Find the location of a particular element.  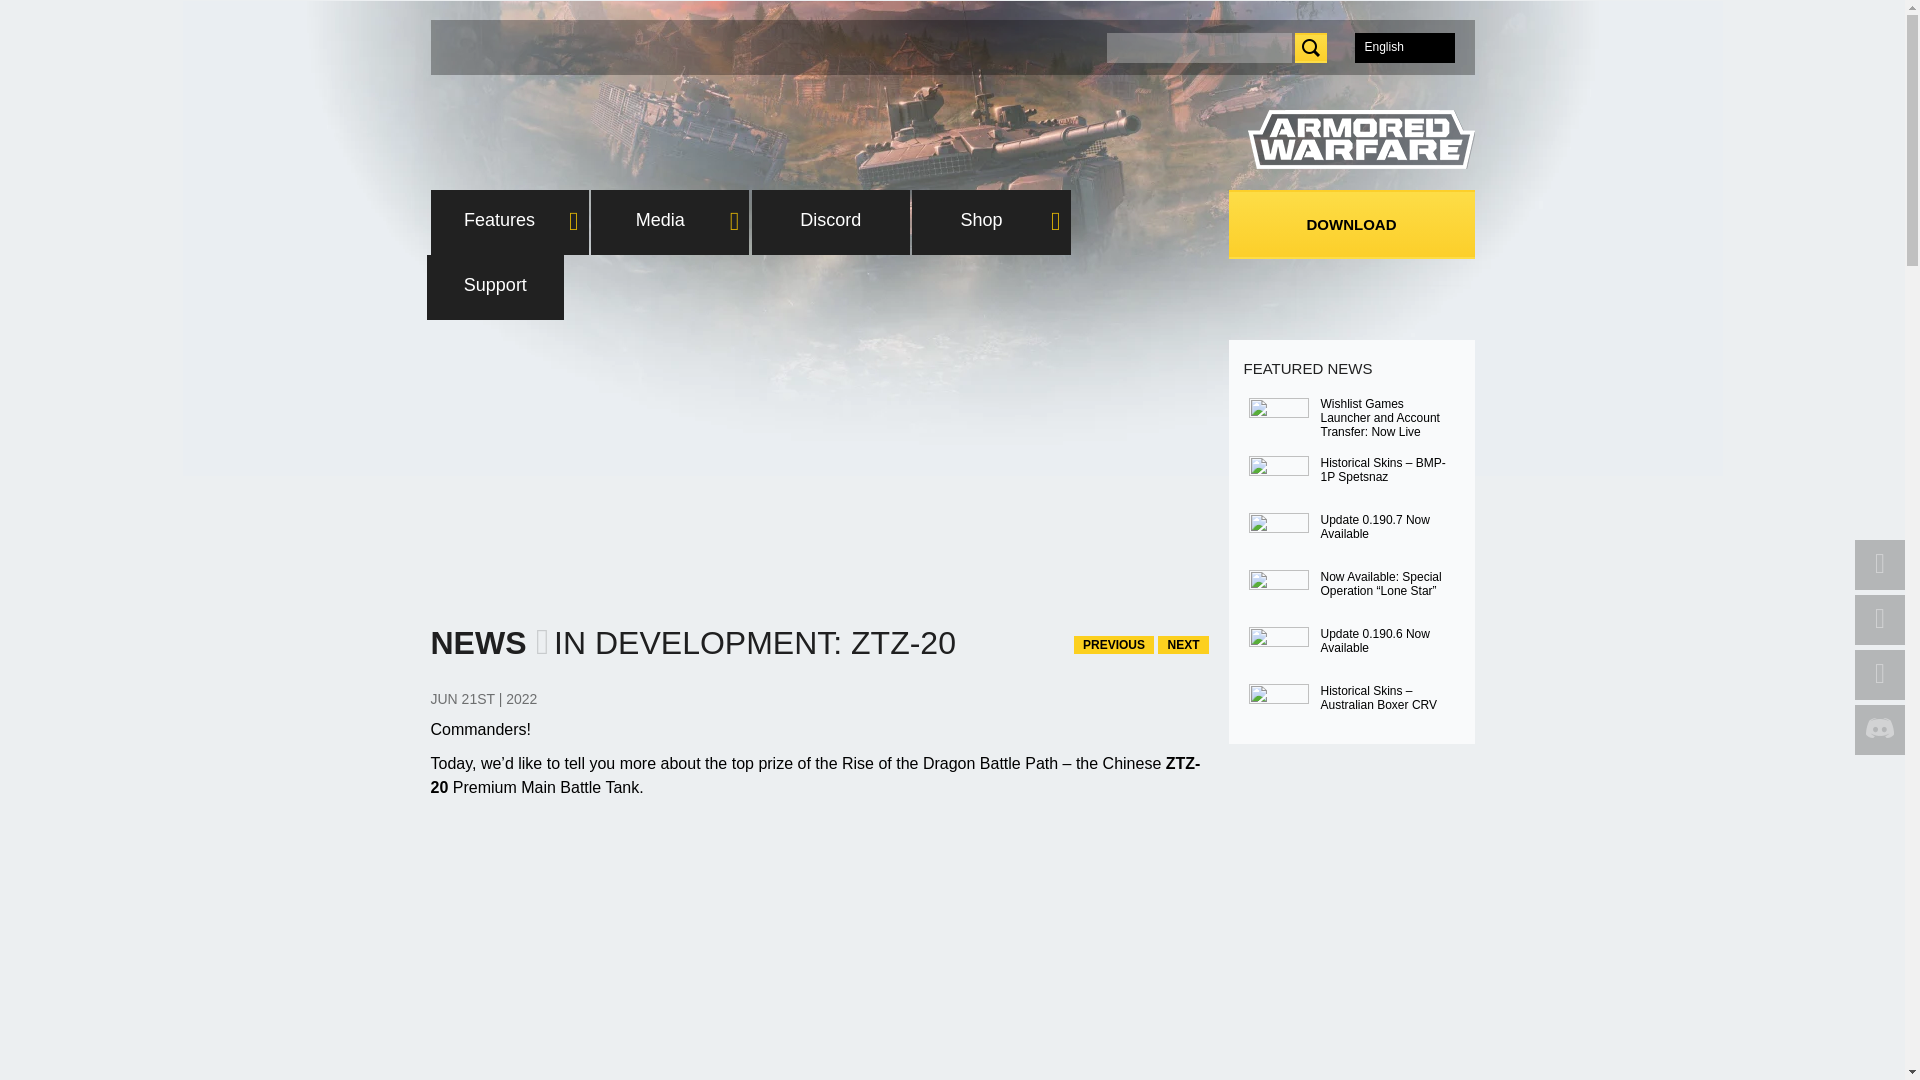

DOWNLOAD is located at coordinates (1351, 224).